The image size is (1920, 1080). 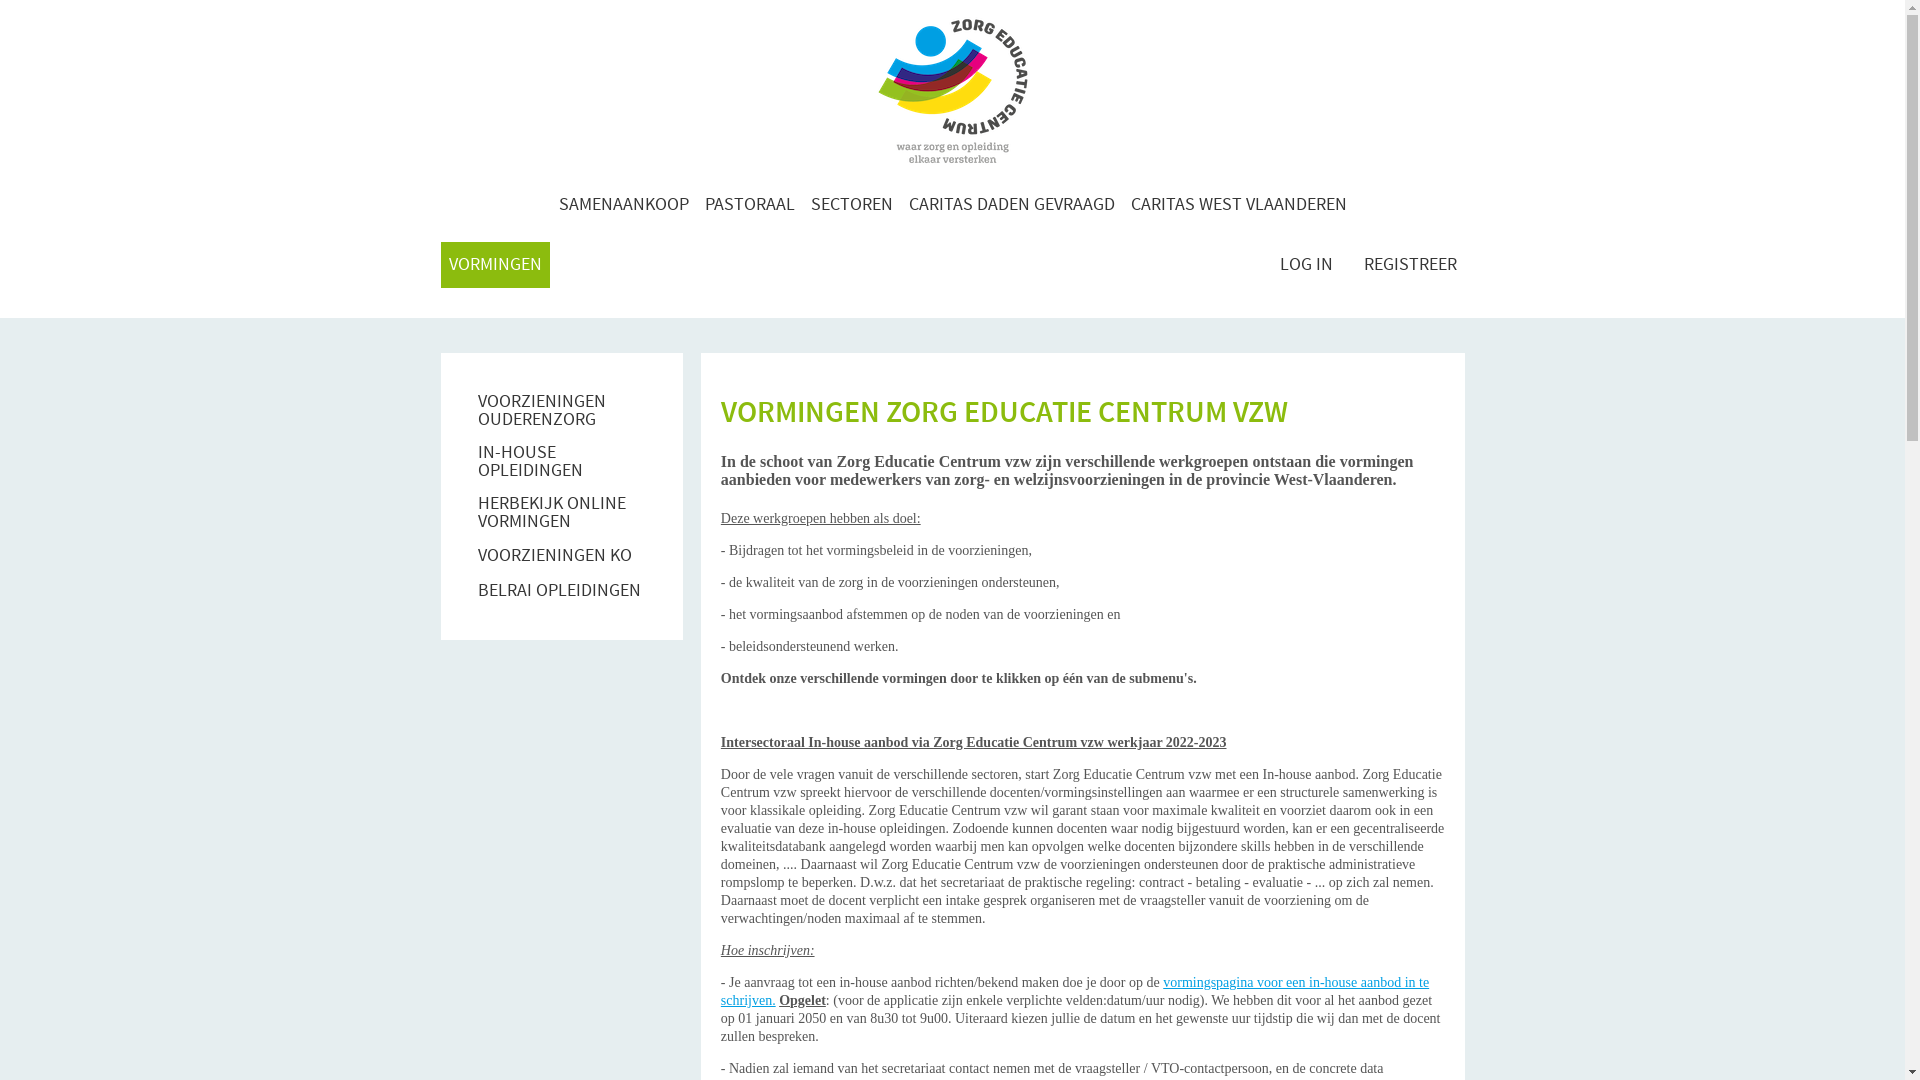 I want to click on VORMINGEN, so click(x=494, y=265).